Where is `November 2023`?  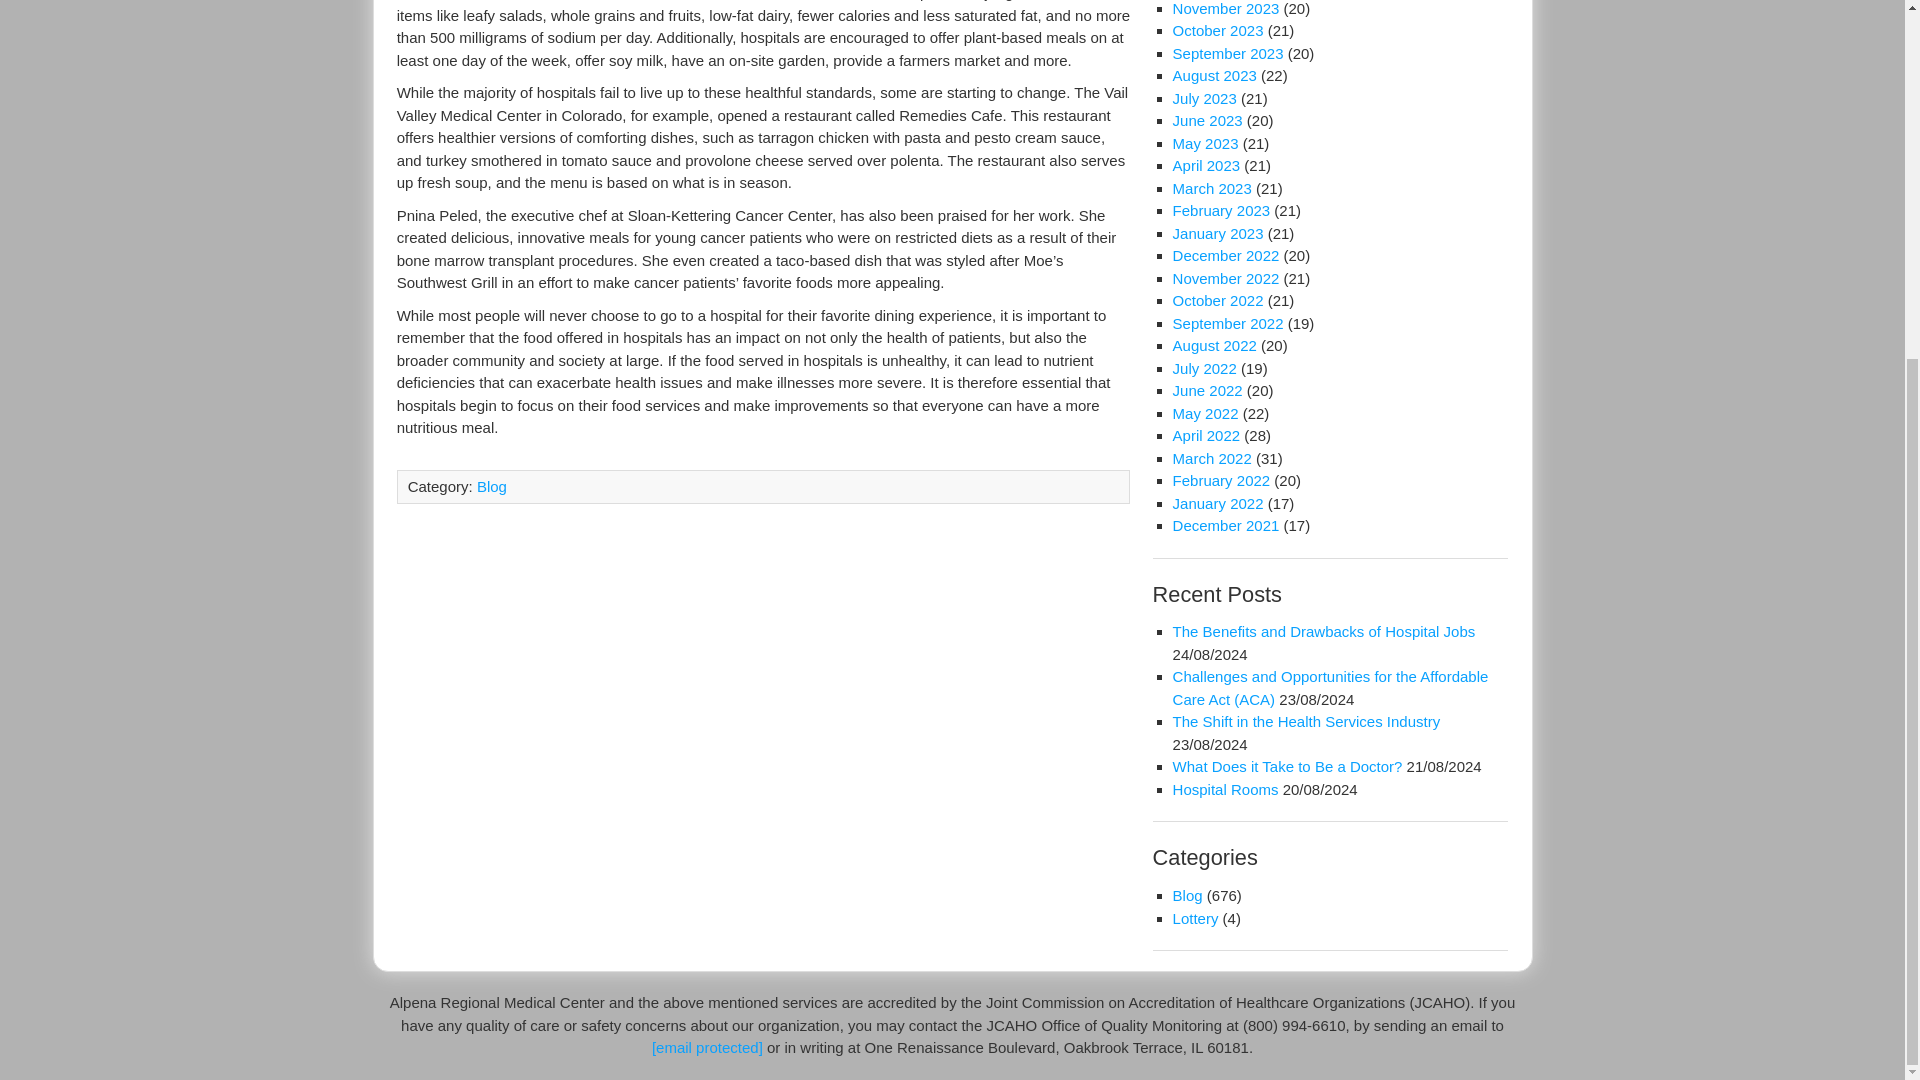
November 2023 is located at coordinates (1226, 8).